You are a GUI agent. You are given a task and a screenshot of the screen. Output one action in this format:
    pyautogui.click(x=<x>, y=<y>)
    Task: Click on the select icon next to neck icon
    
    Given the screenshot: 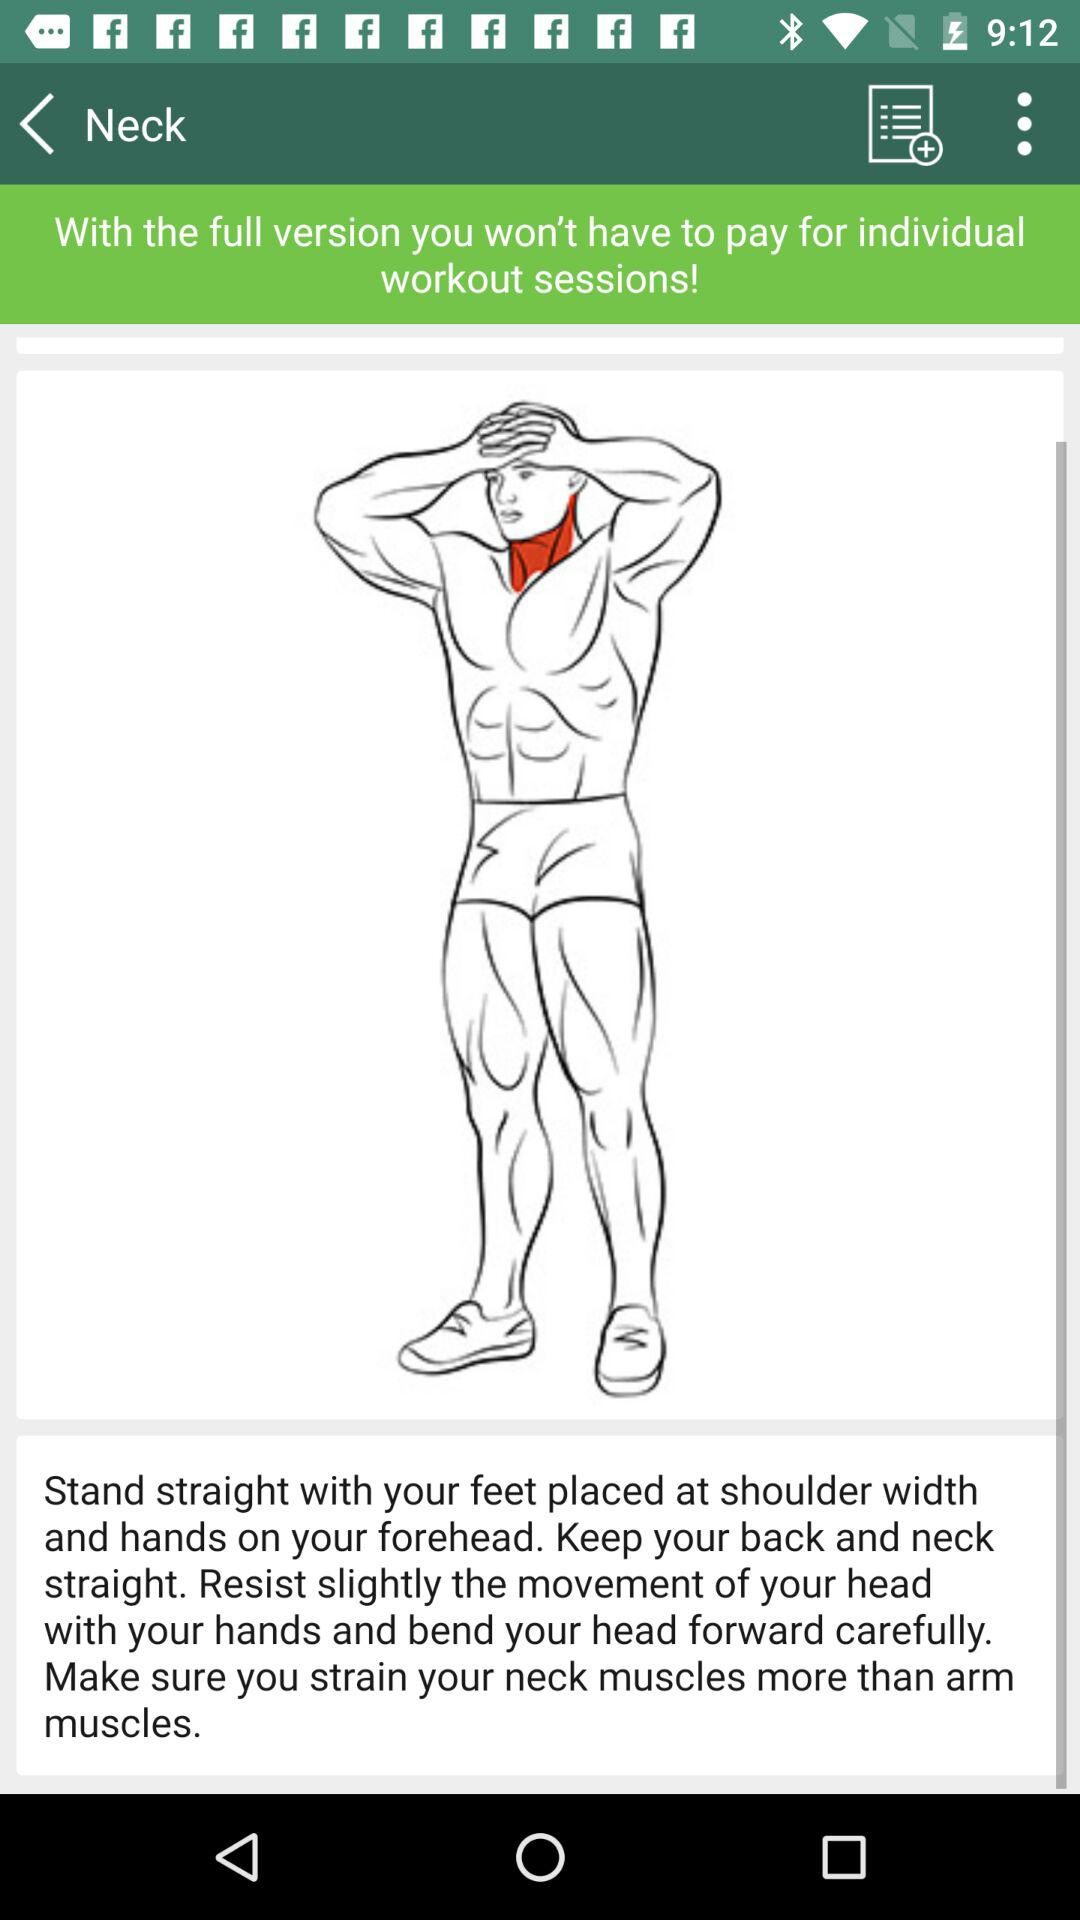 What is the action you would take?
    pyautogui.click(x=900, y=123)
    